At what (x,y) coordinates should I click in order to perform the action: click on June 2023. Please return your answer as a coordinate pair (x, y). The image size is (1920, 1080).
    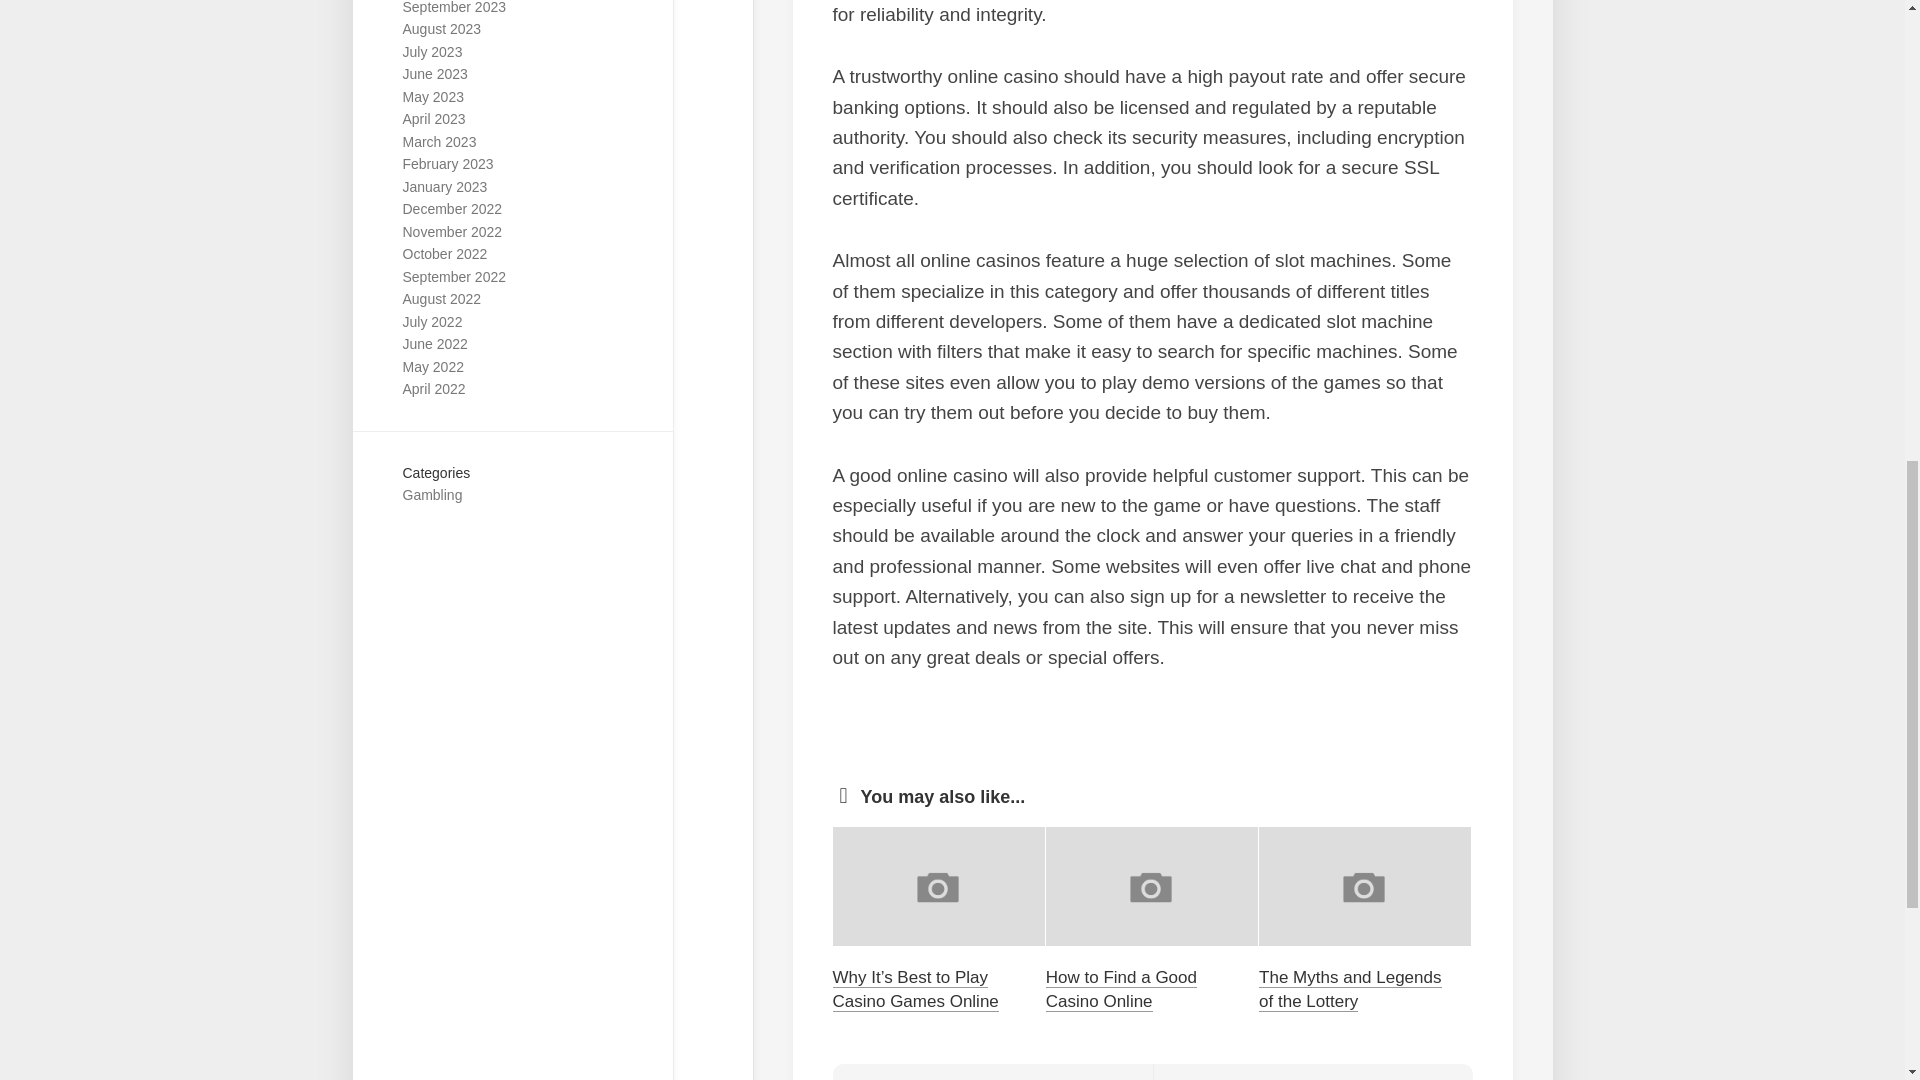
    Looking at the image, I should click on (434, 74).